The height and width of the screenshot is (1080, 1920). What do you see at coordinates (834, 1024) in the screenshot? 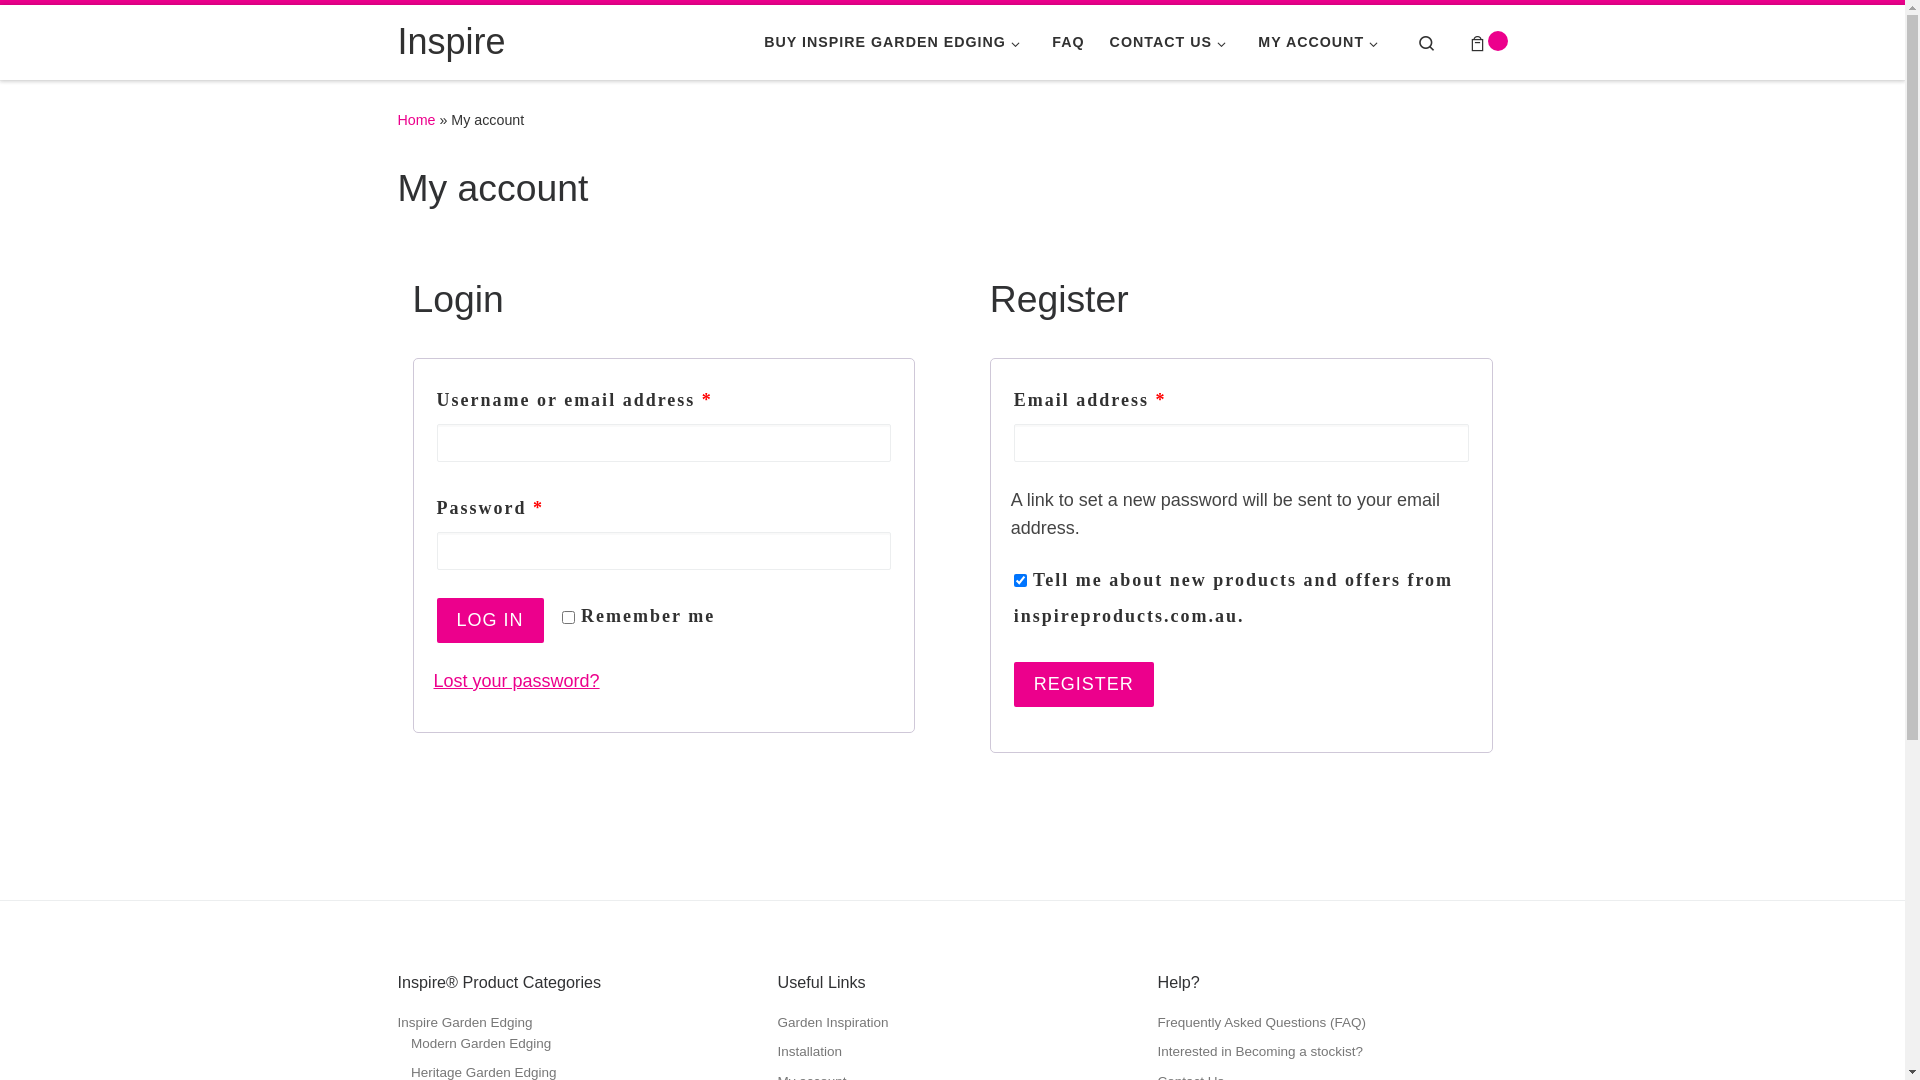
I see `Garden Inspiration` at bounding box center [834, 1024].